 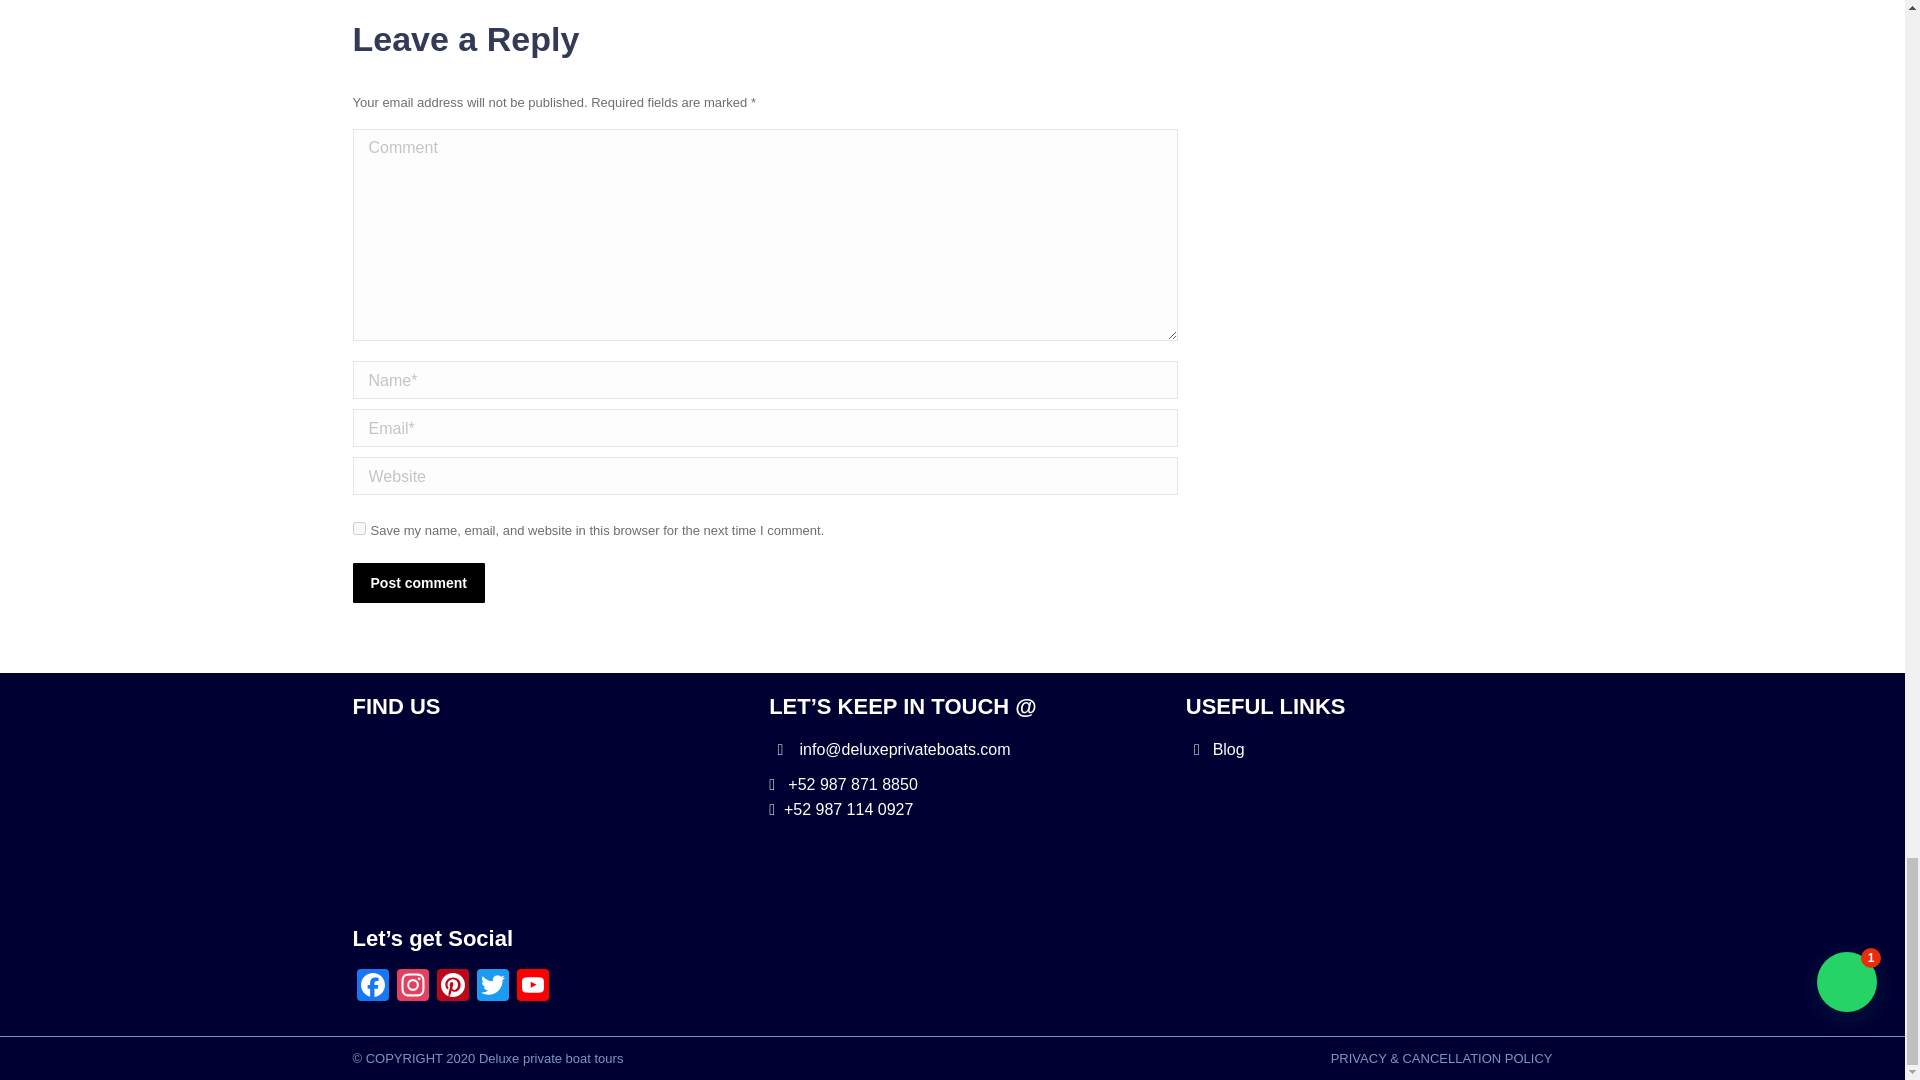 What do you see at coordinates (358, 528) in the screenshot?
I see `yes` at bounding box center [358, 528].